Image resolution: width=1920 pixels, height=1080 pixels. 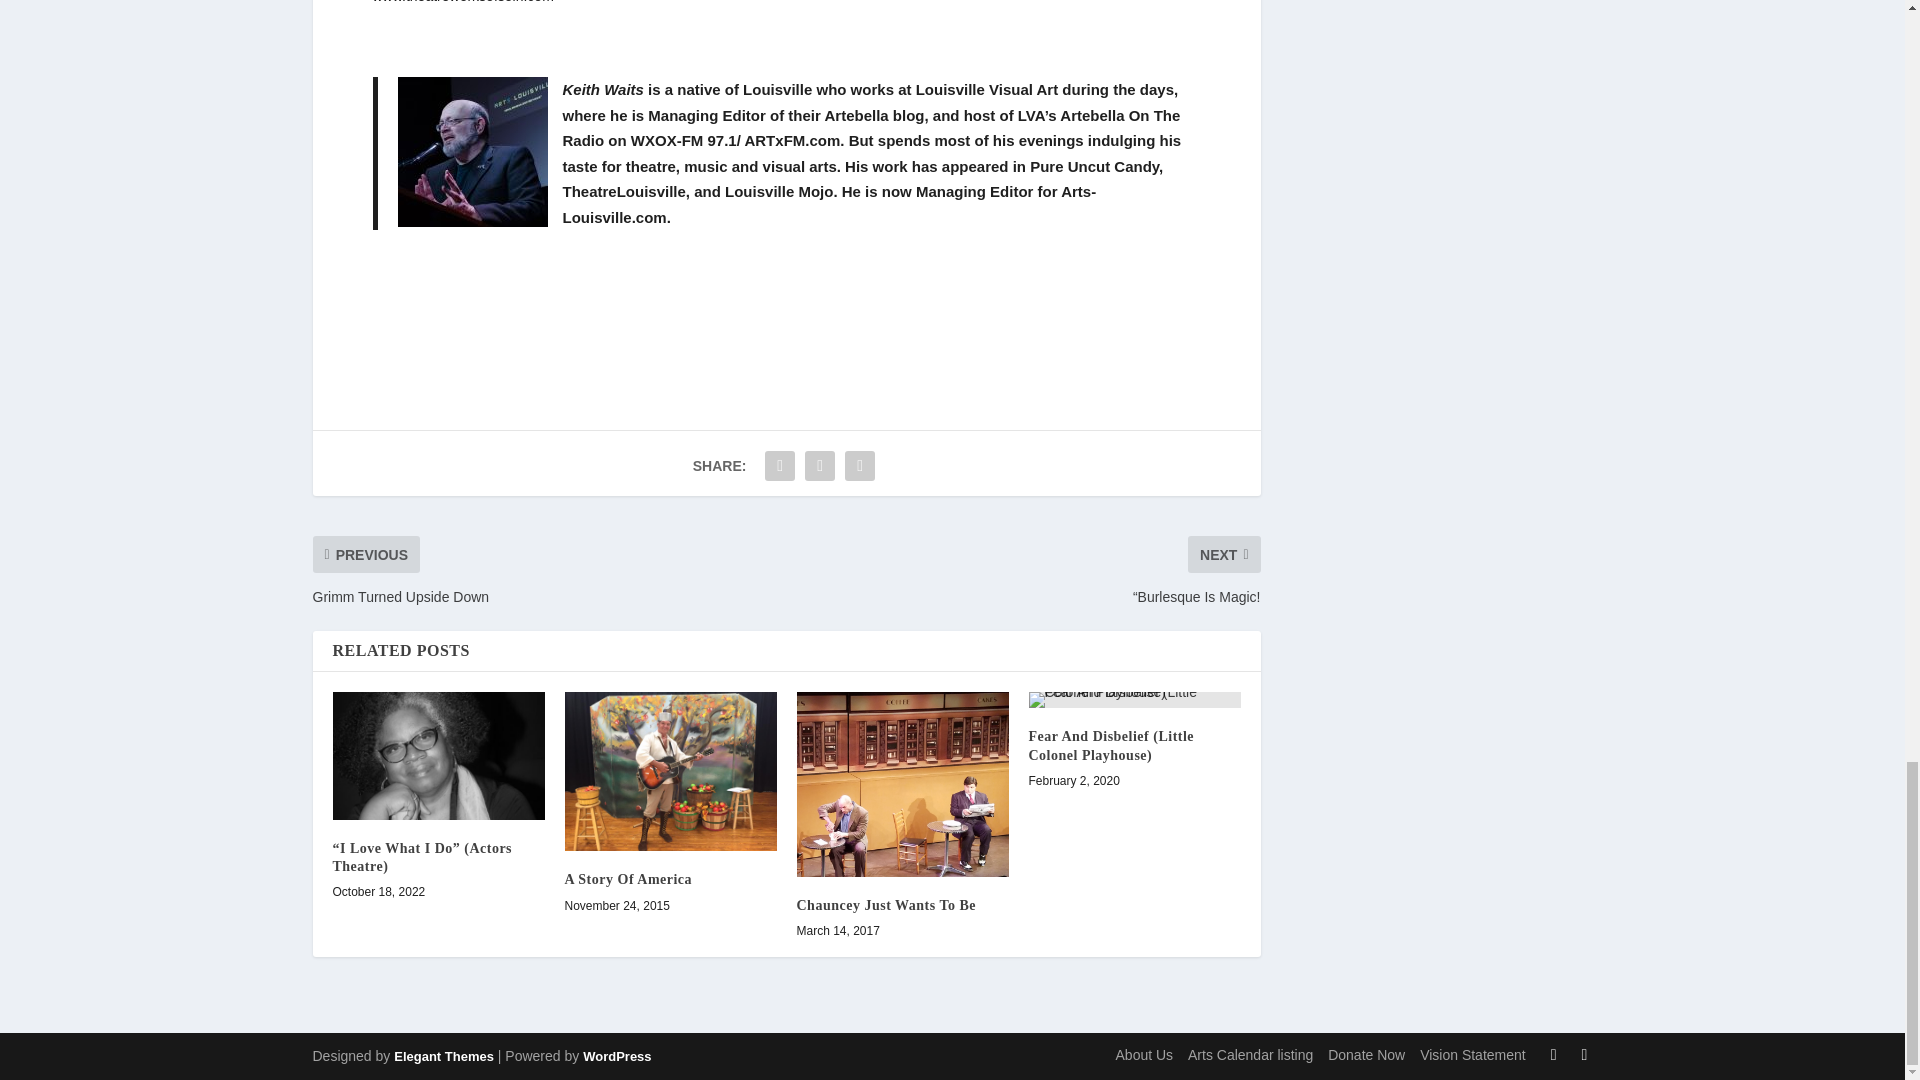 I want to click on Chauncey Just Wants To Be, so click(x=902, y=784).